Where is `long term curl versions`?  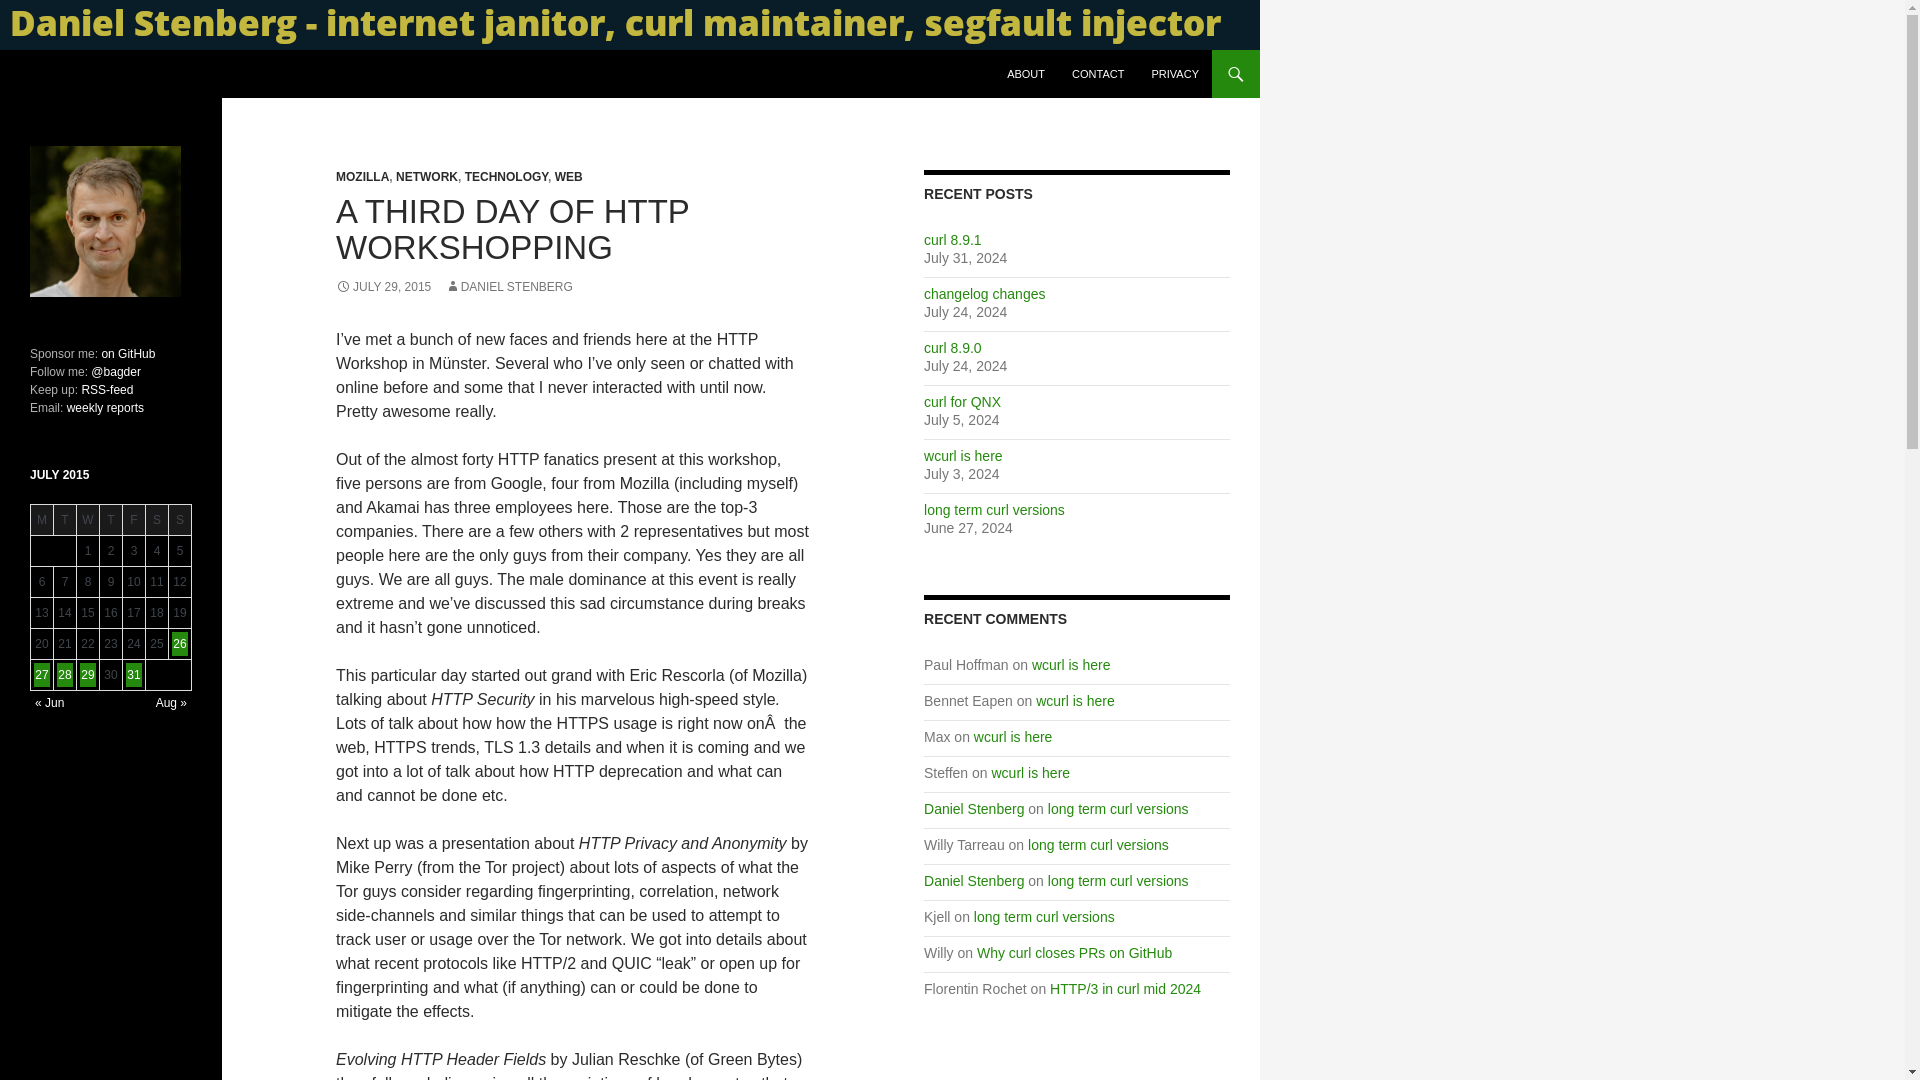
long term curl versions is located at coordinates (1098, 845).